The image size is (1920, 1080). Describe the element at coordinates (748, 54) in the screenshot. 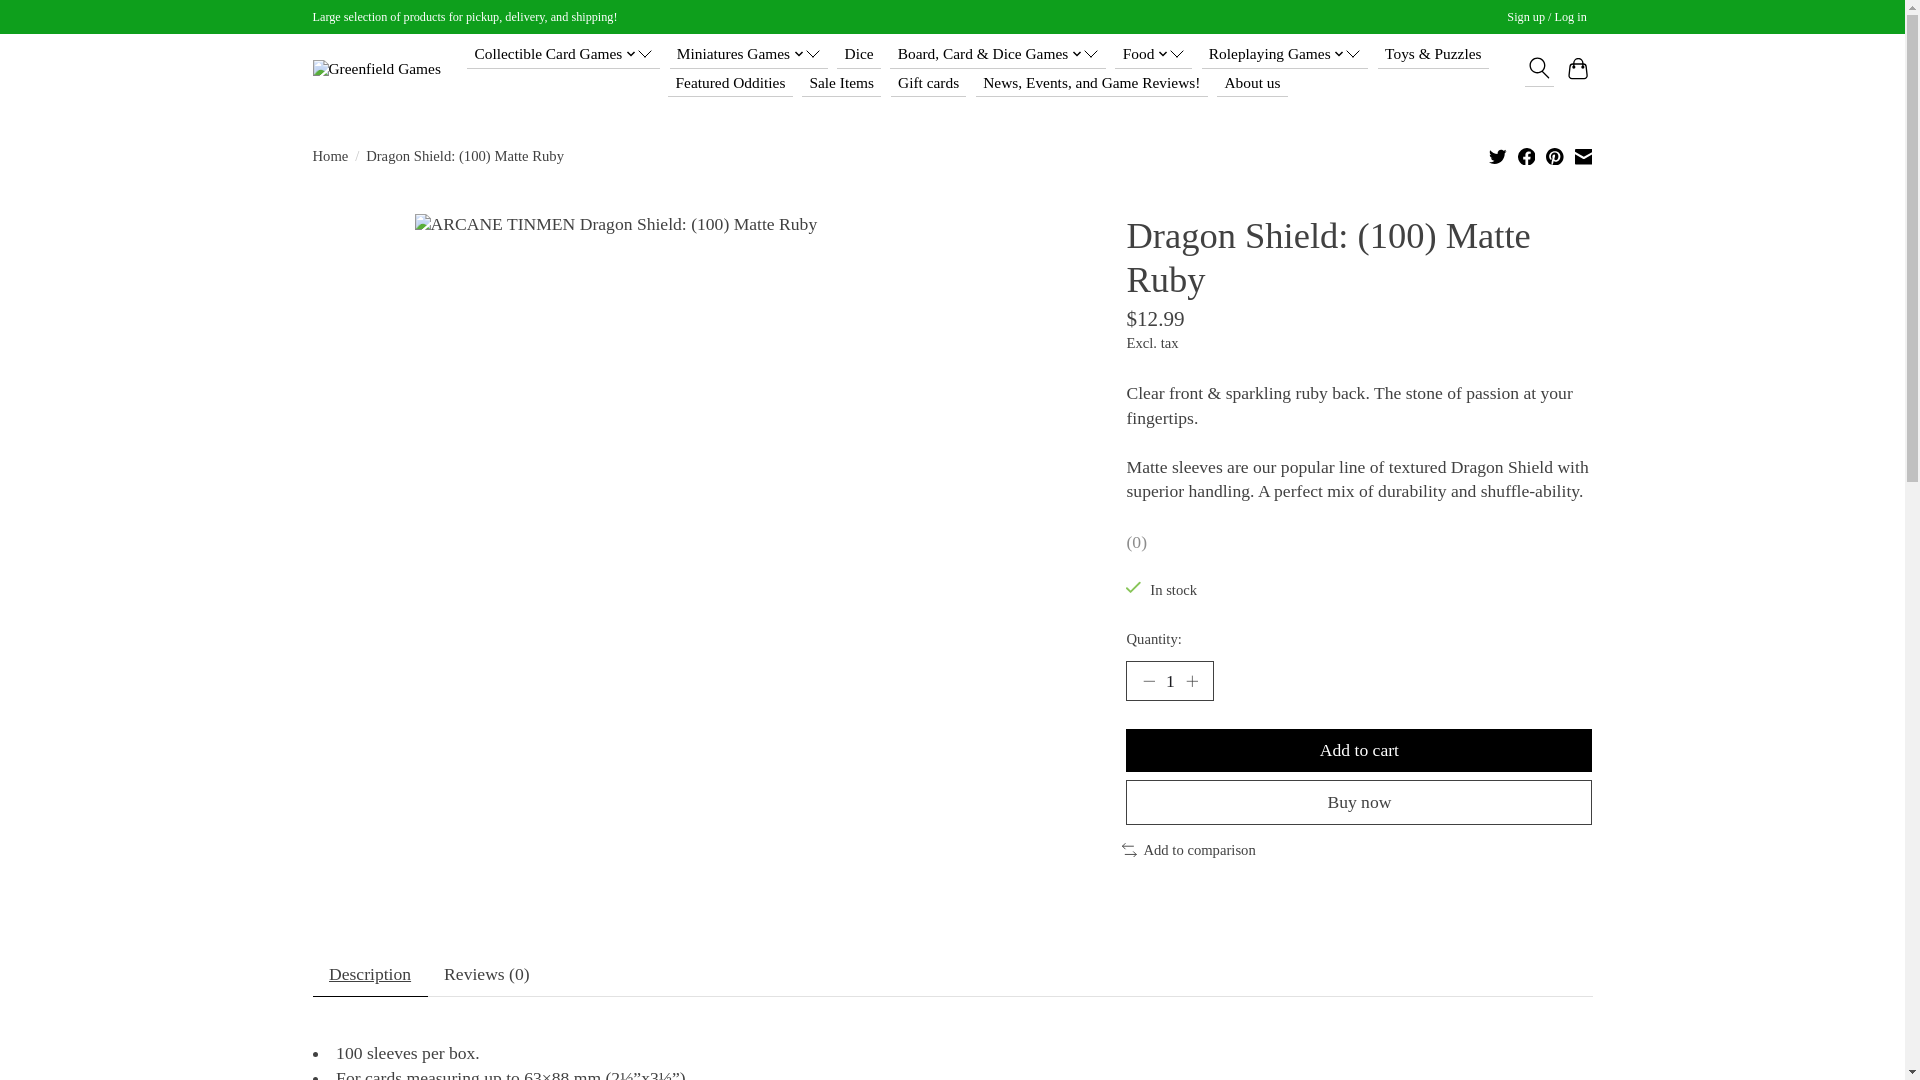

I see `Miniatures Games` at that location.